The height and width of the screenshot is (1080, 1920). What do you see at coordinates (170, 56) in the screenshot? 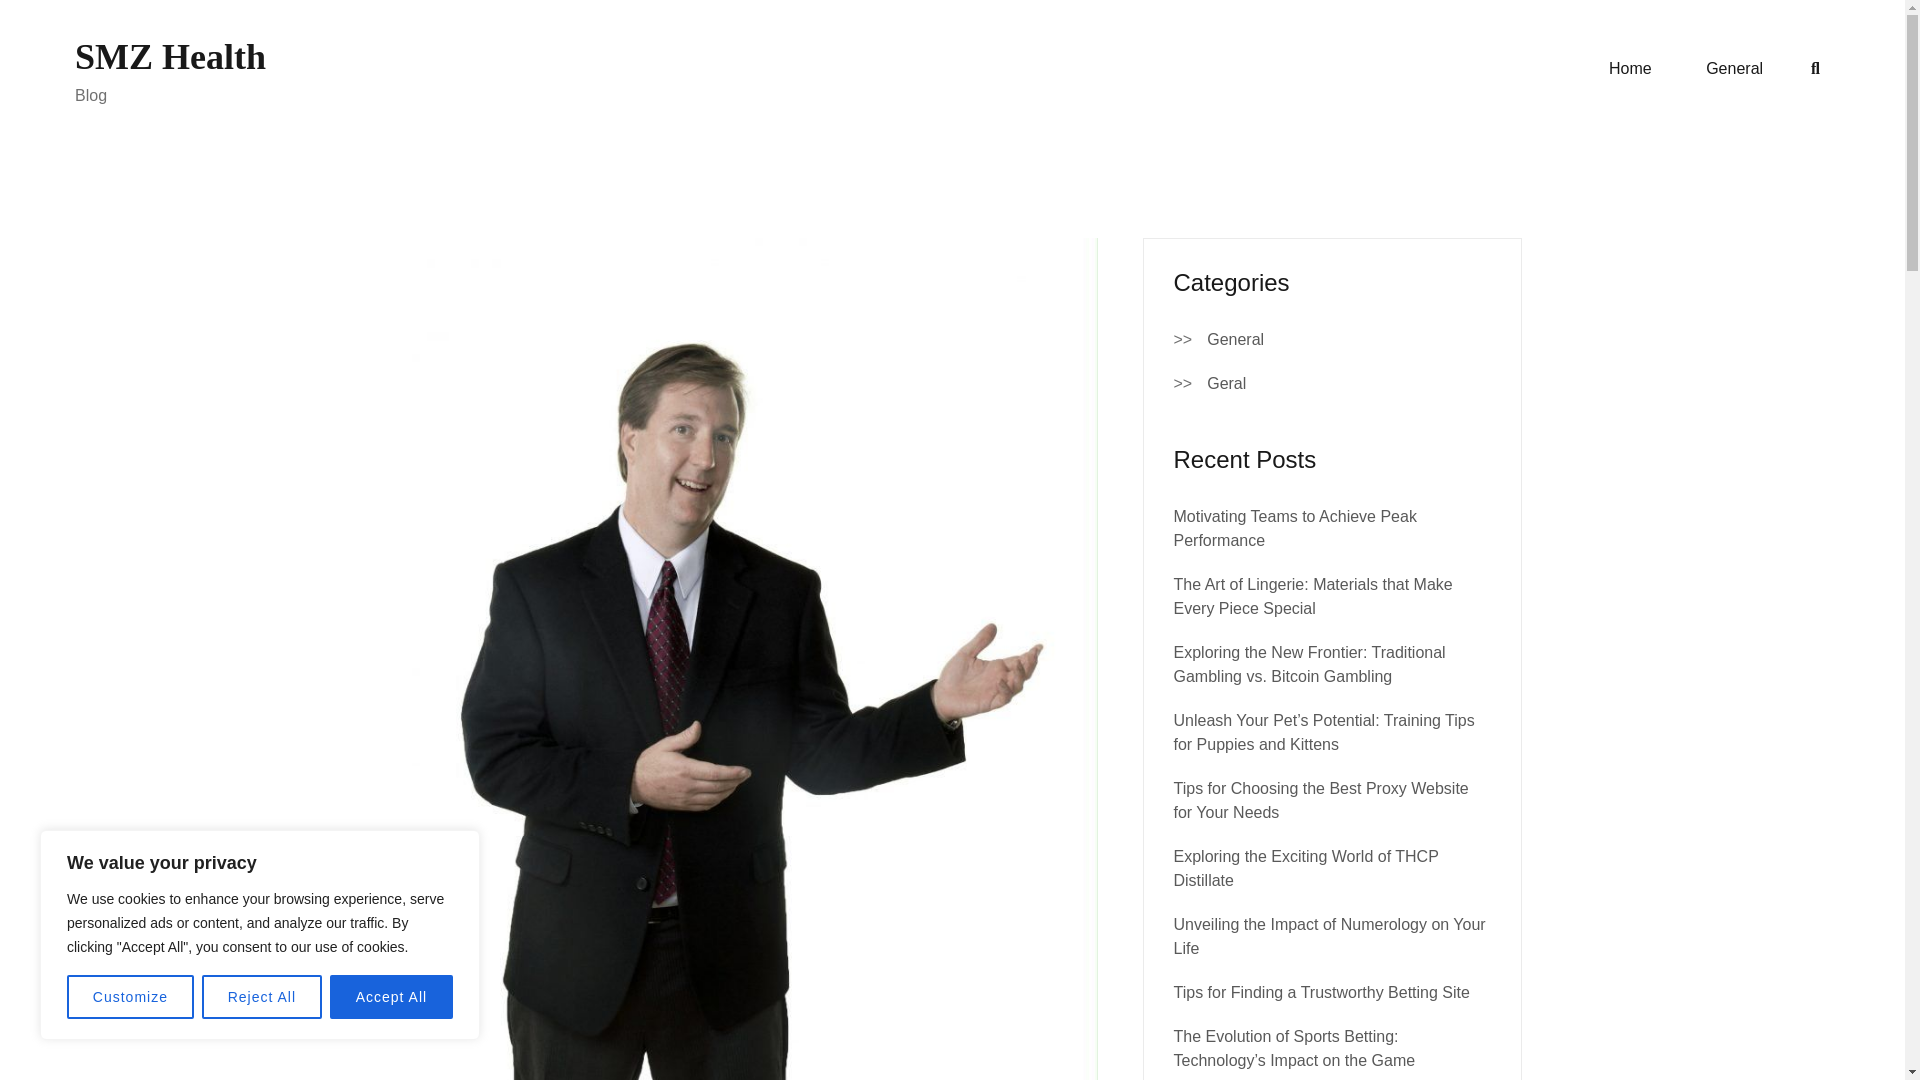
I see `SMZ Health` at bounding box center [170, 56].